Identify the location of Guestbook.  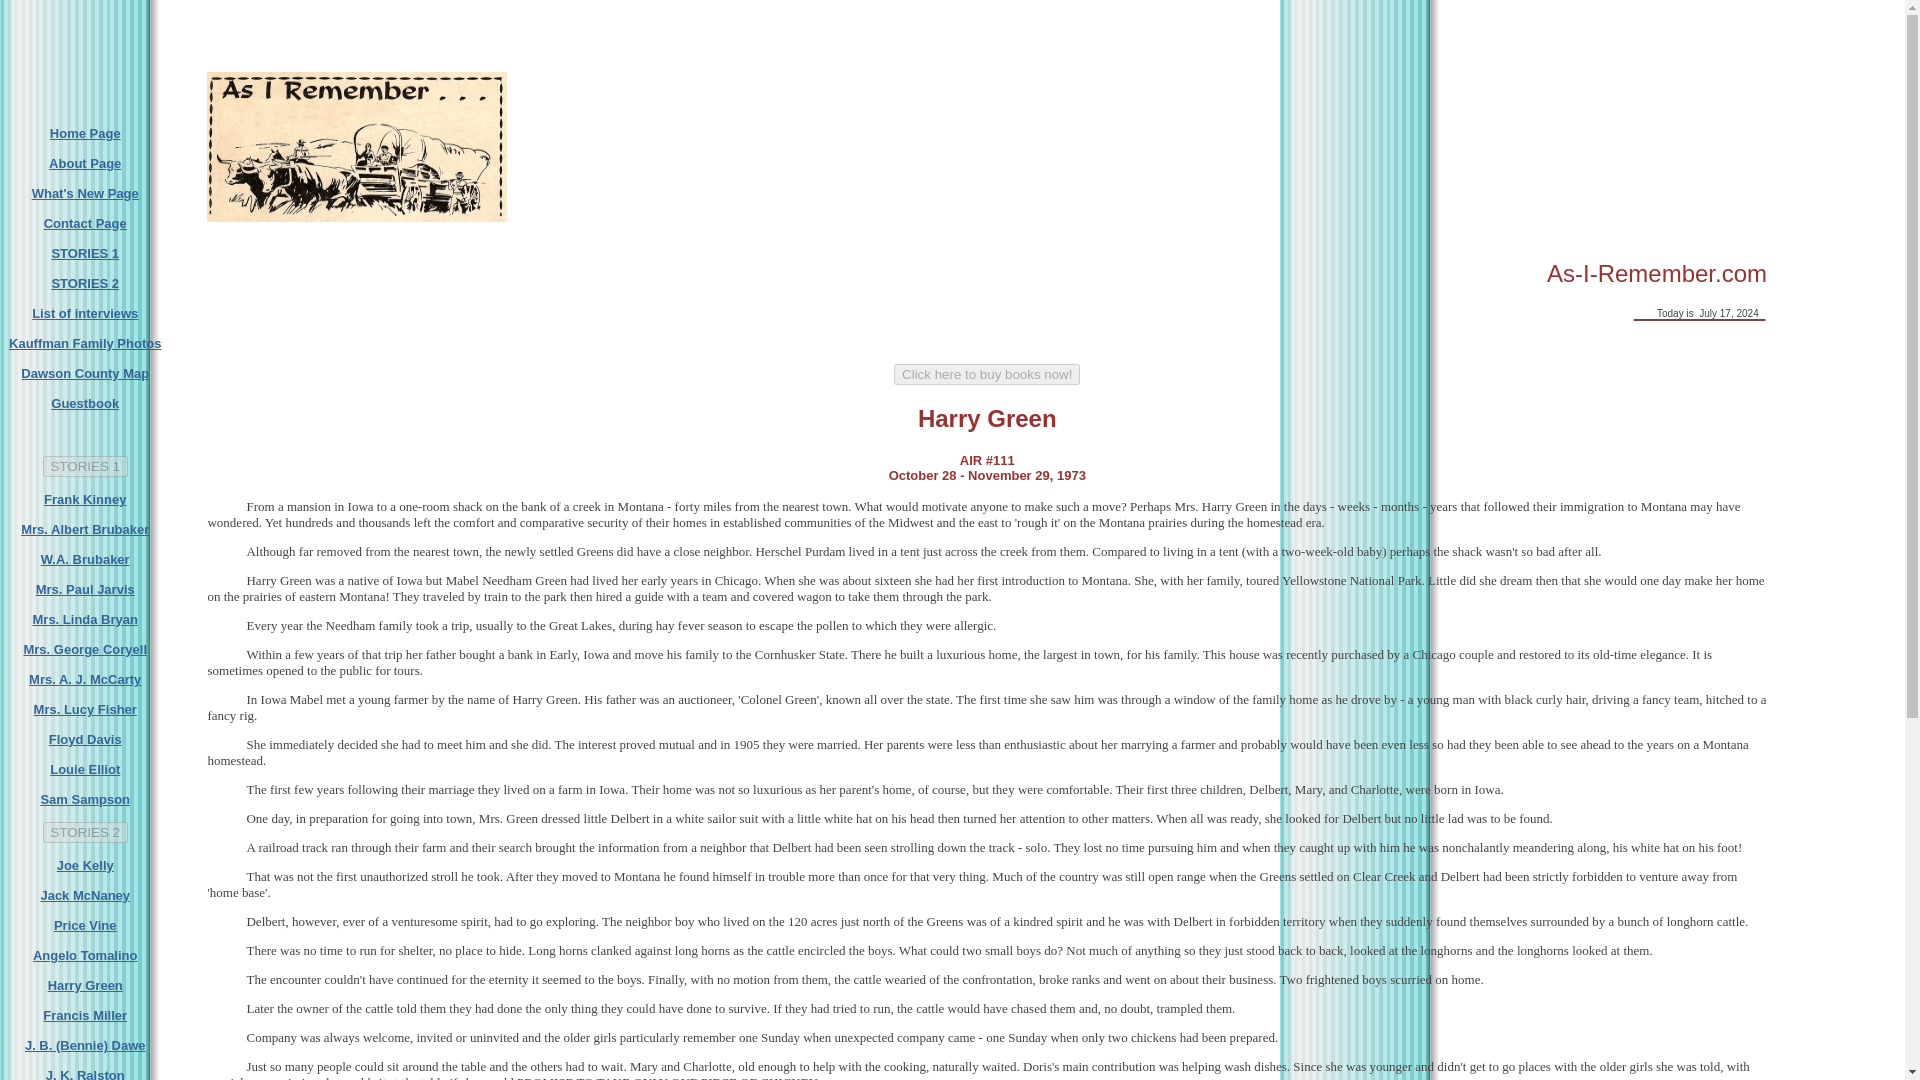
(85, 404).